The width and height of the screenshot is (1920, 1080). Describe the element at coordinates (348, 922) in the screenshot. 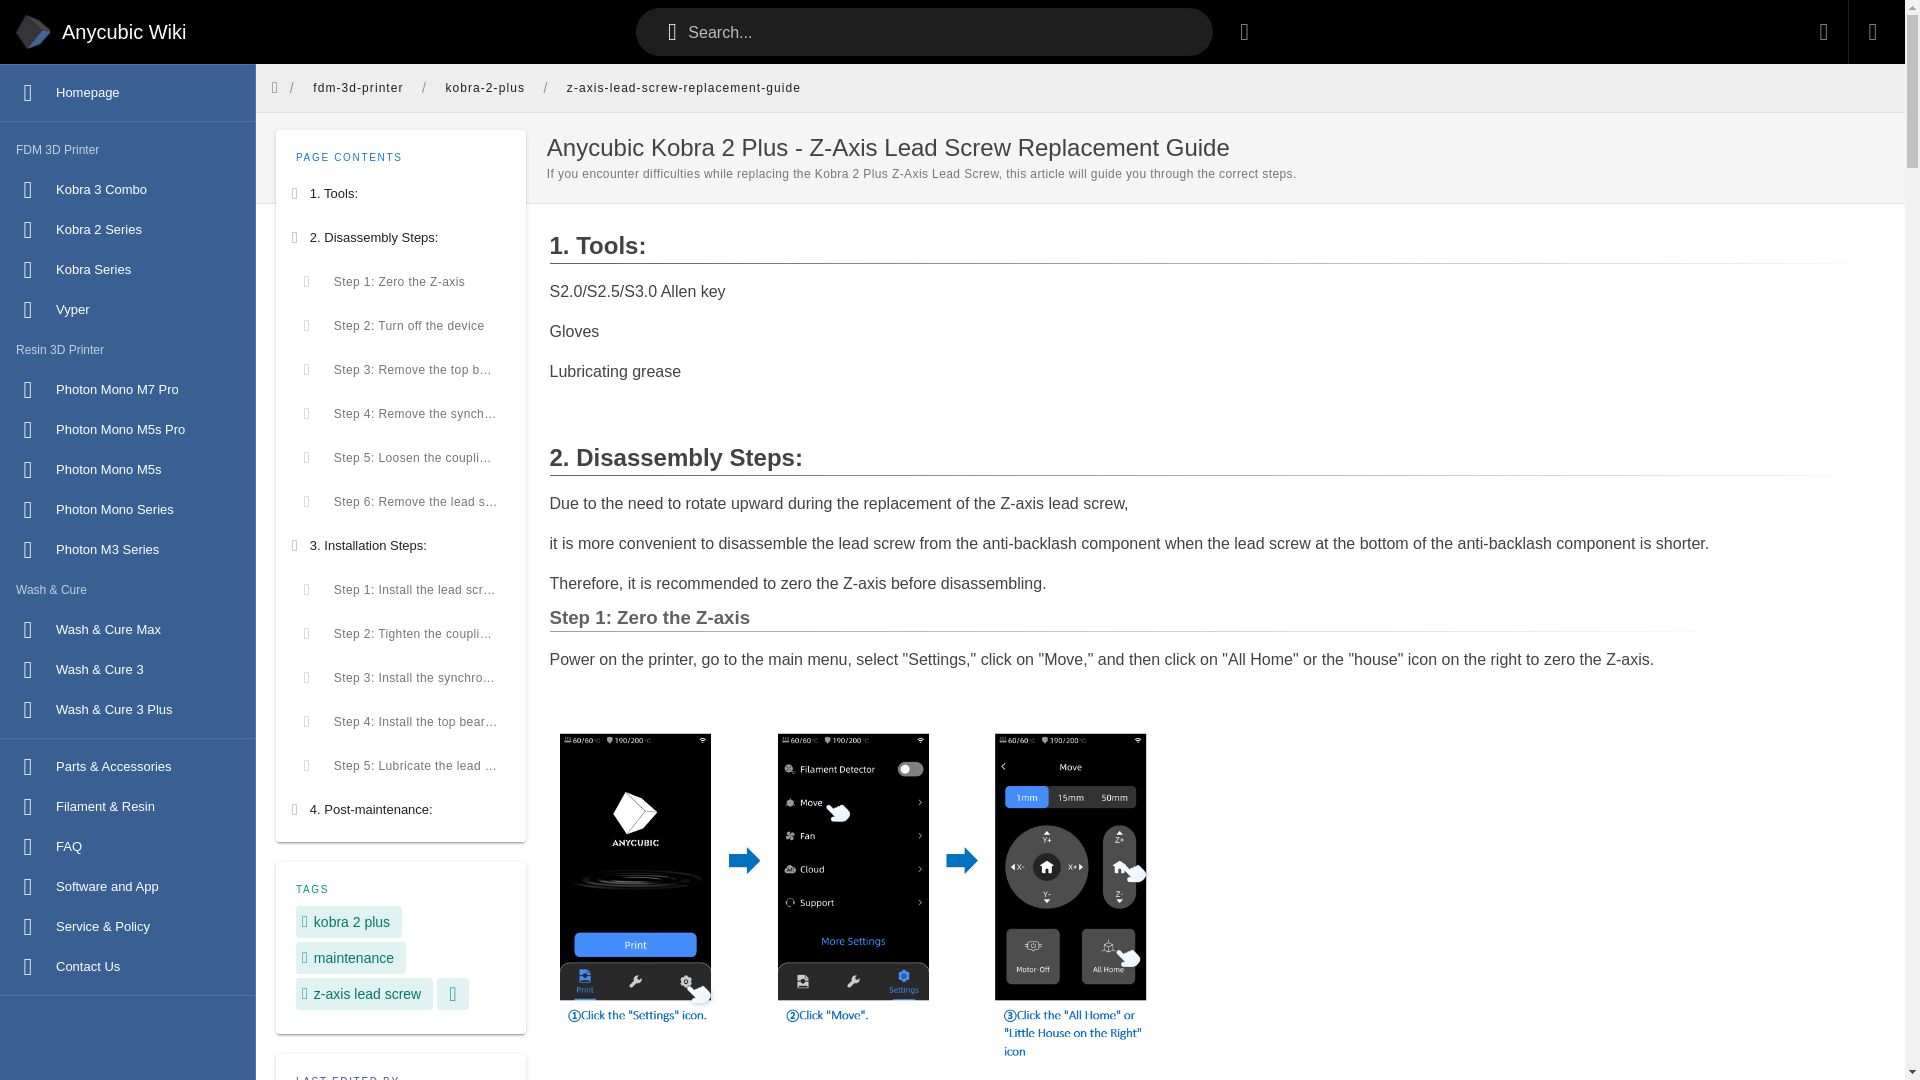

I see `kobra 2 plus` at that location.